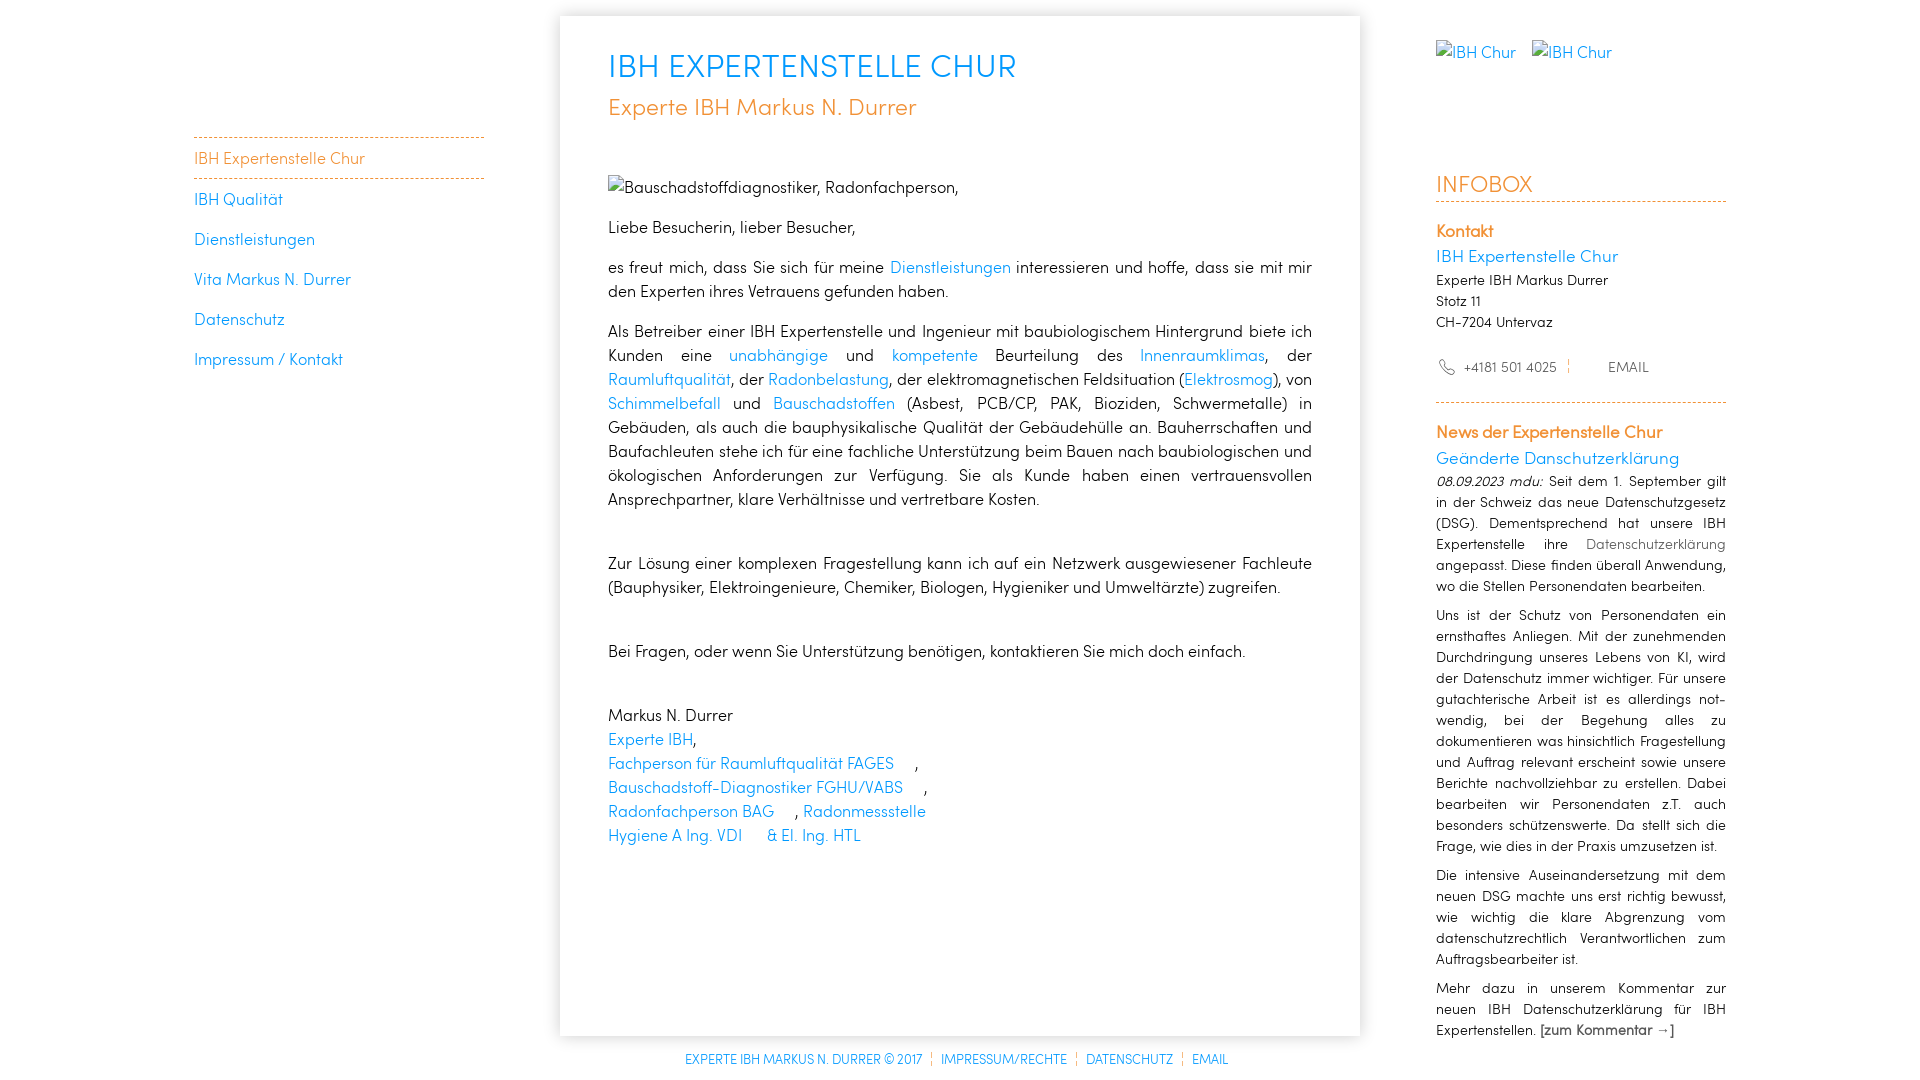  I want to click on Bauschadstoffen, so click(834, 402).